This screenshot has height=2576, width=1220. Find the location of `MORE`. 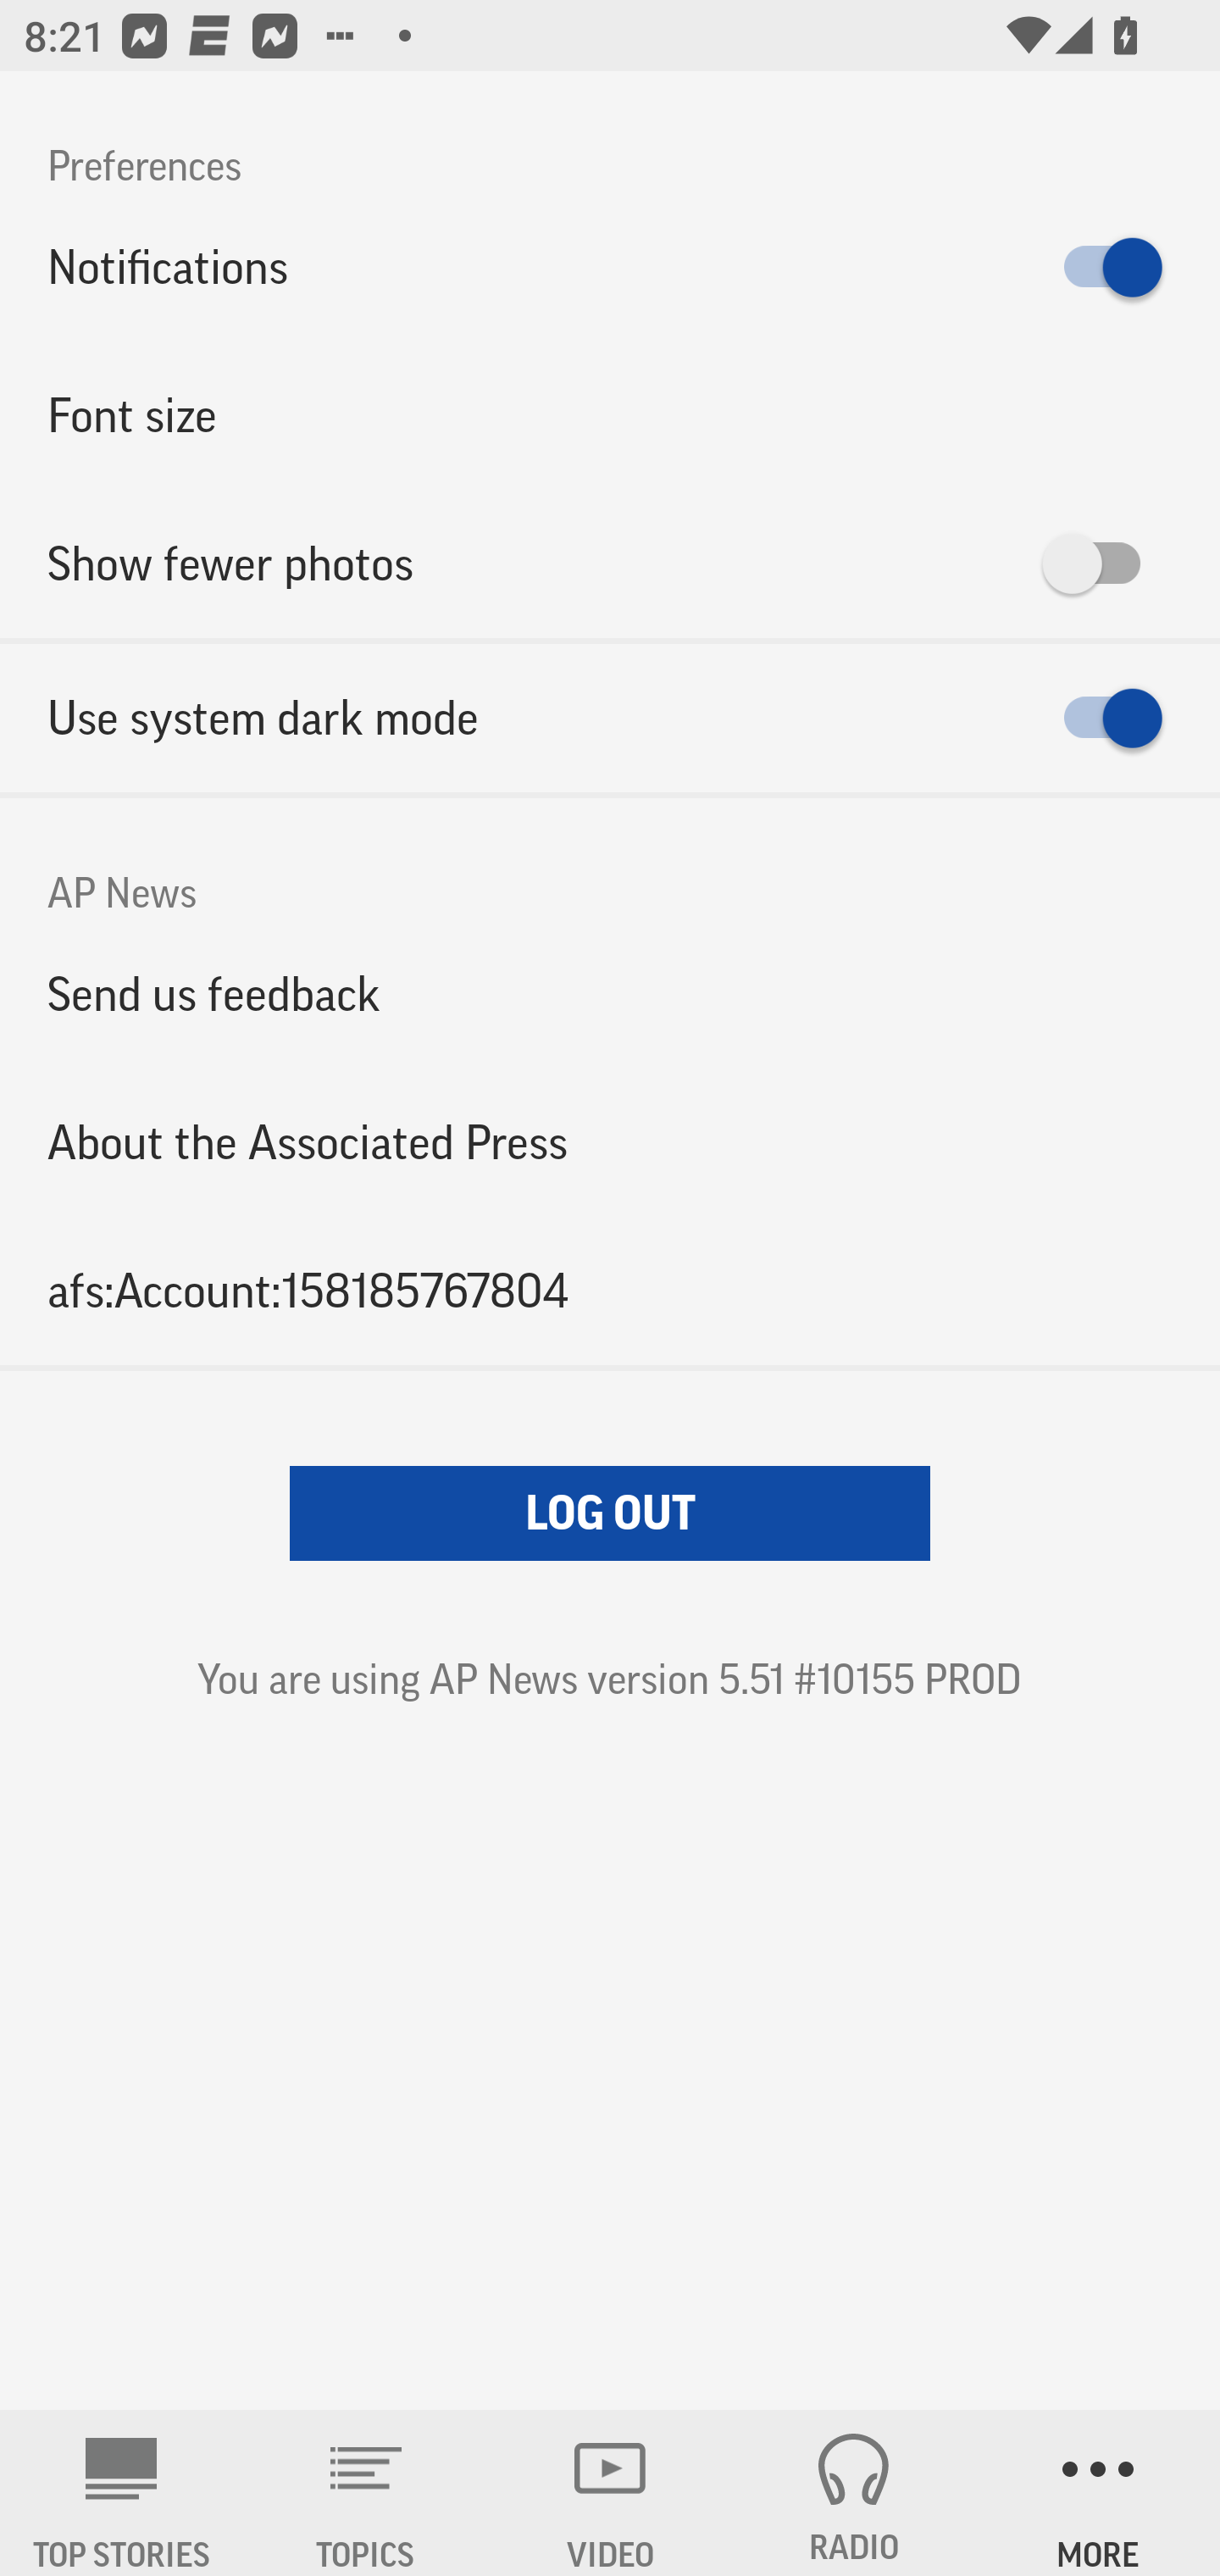

MORE is located at coordinates (1098, 2493).